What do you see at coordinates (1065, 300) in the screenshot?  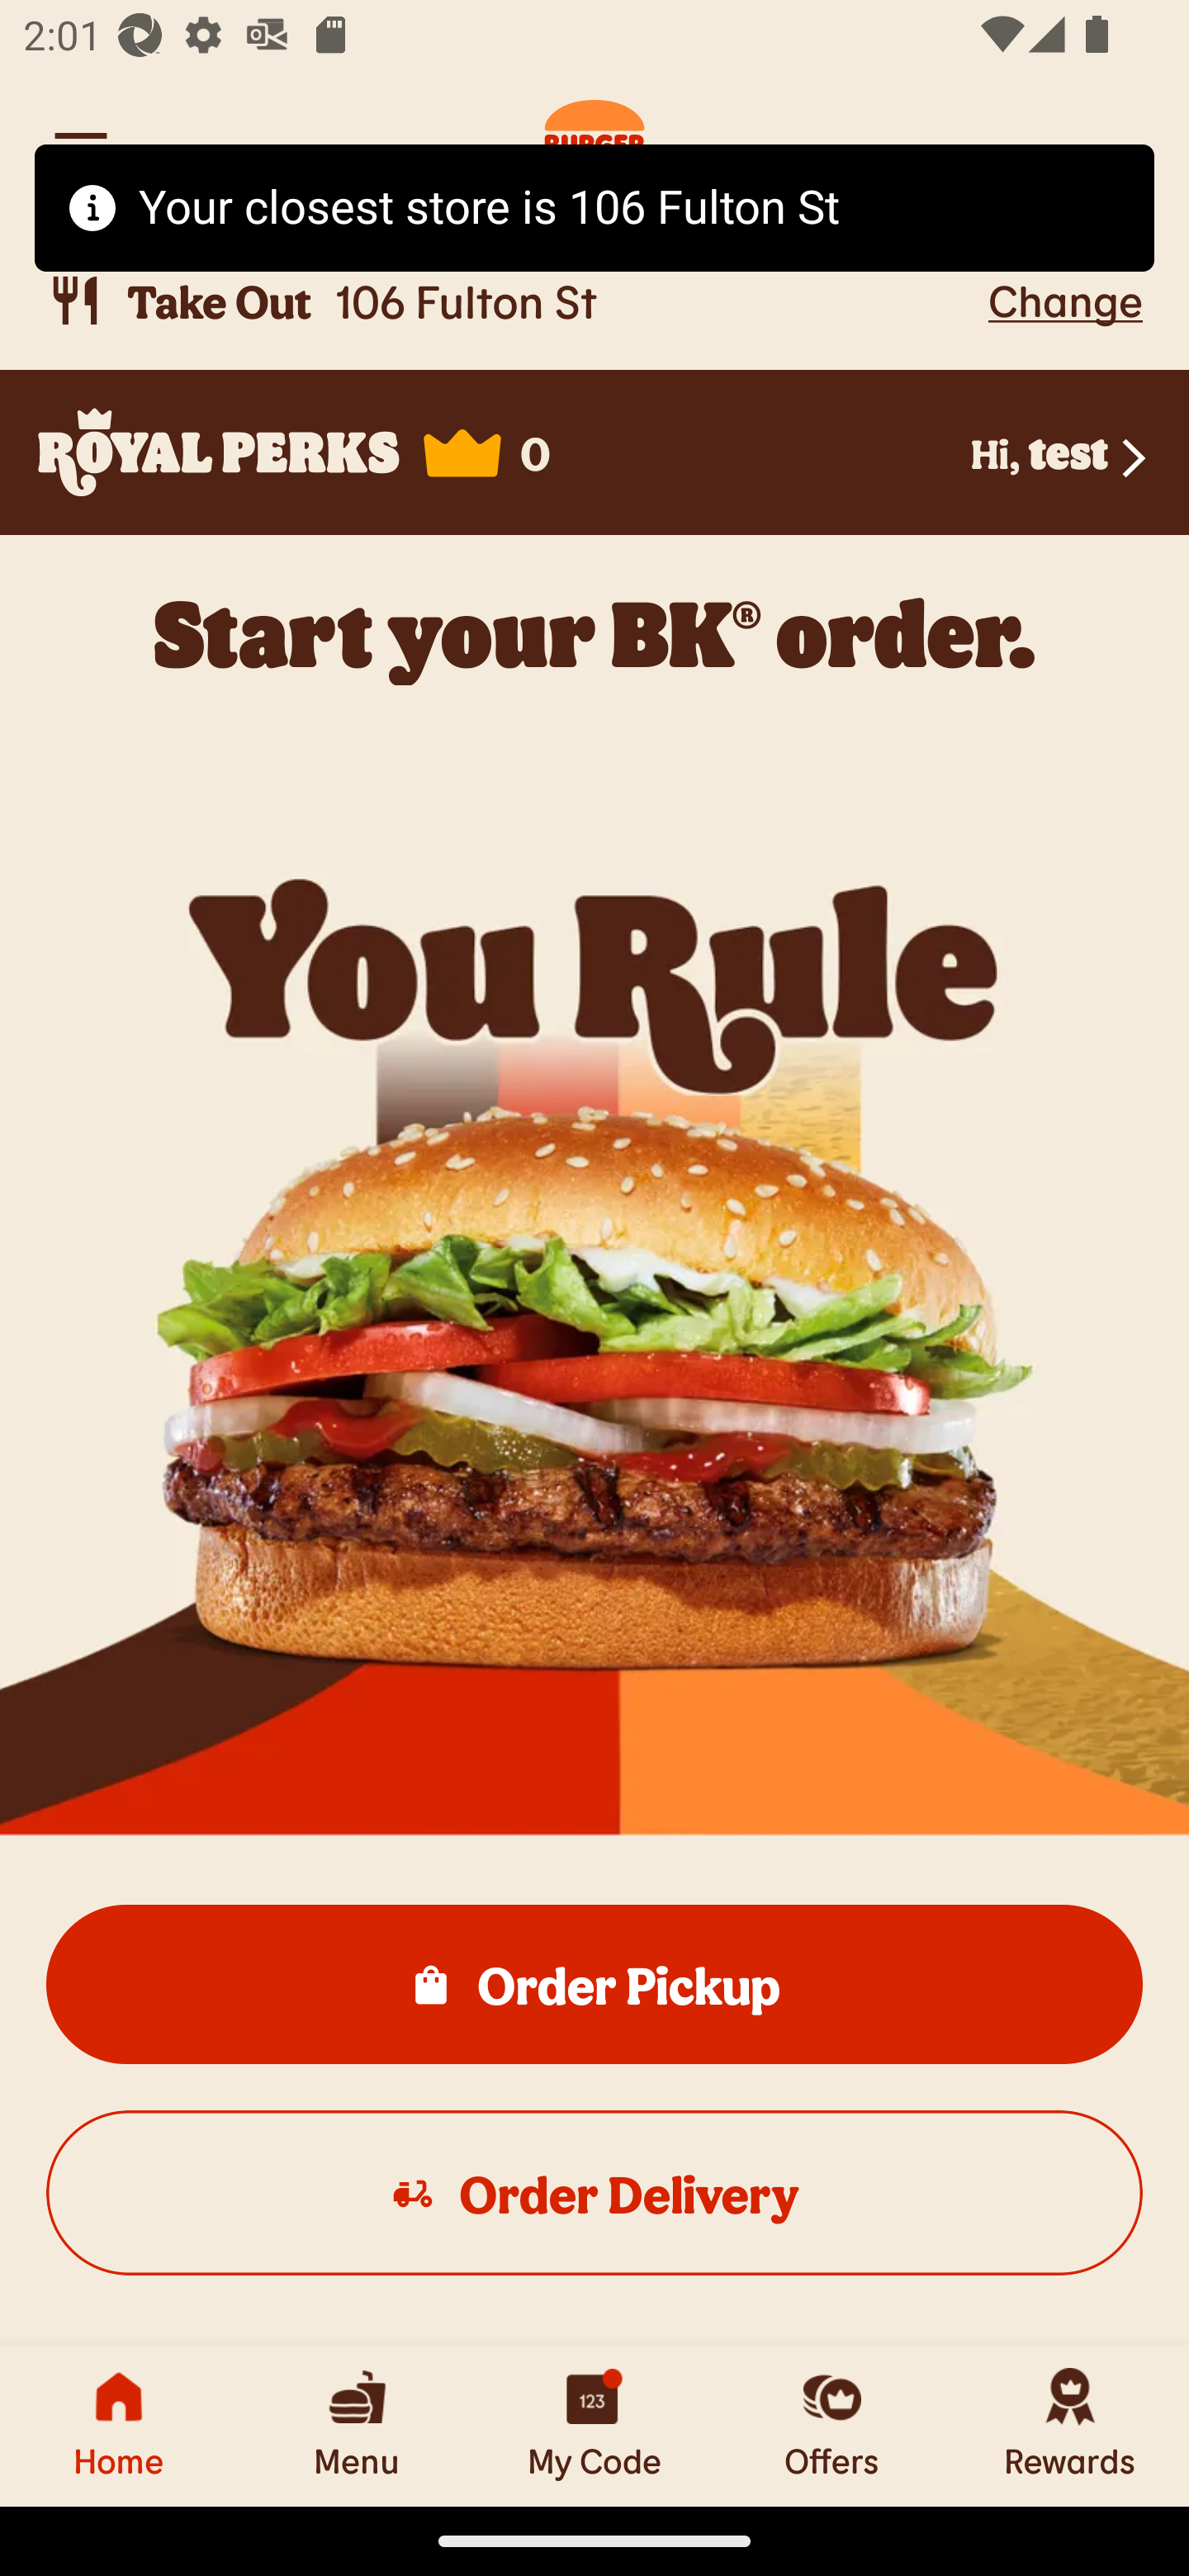 I see `Change` at bounding box center [1065, 300].